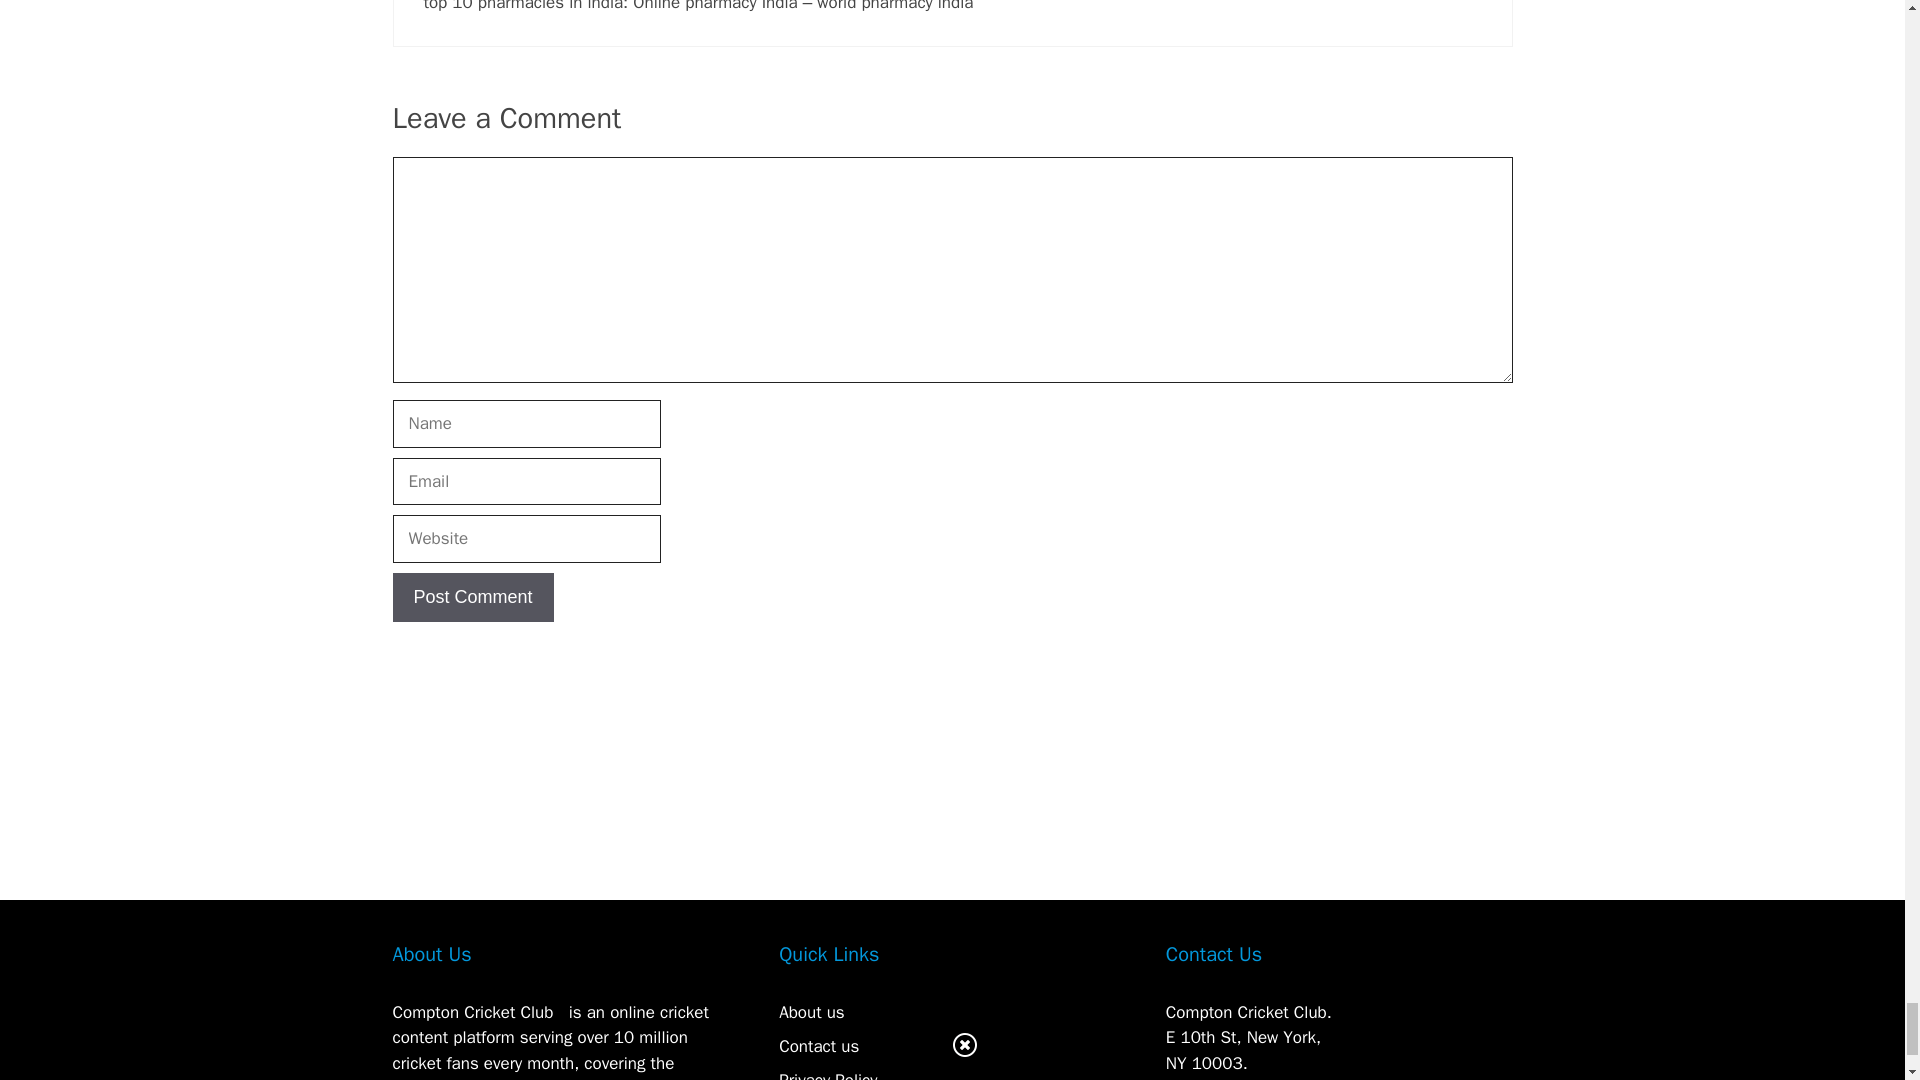  Describe the element at coordinates (472, 598) in the screenshot. I see `Post Comment` at that location.